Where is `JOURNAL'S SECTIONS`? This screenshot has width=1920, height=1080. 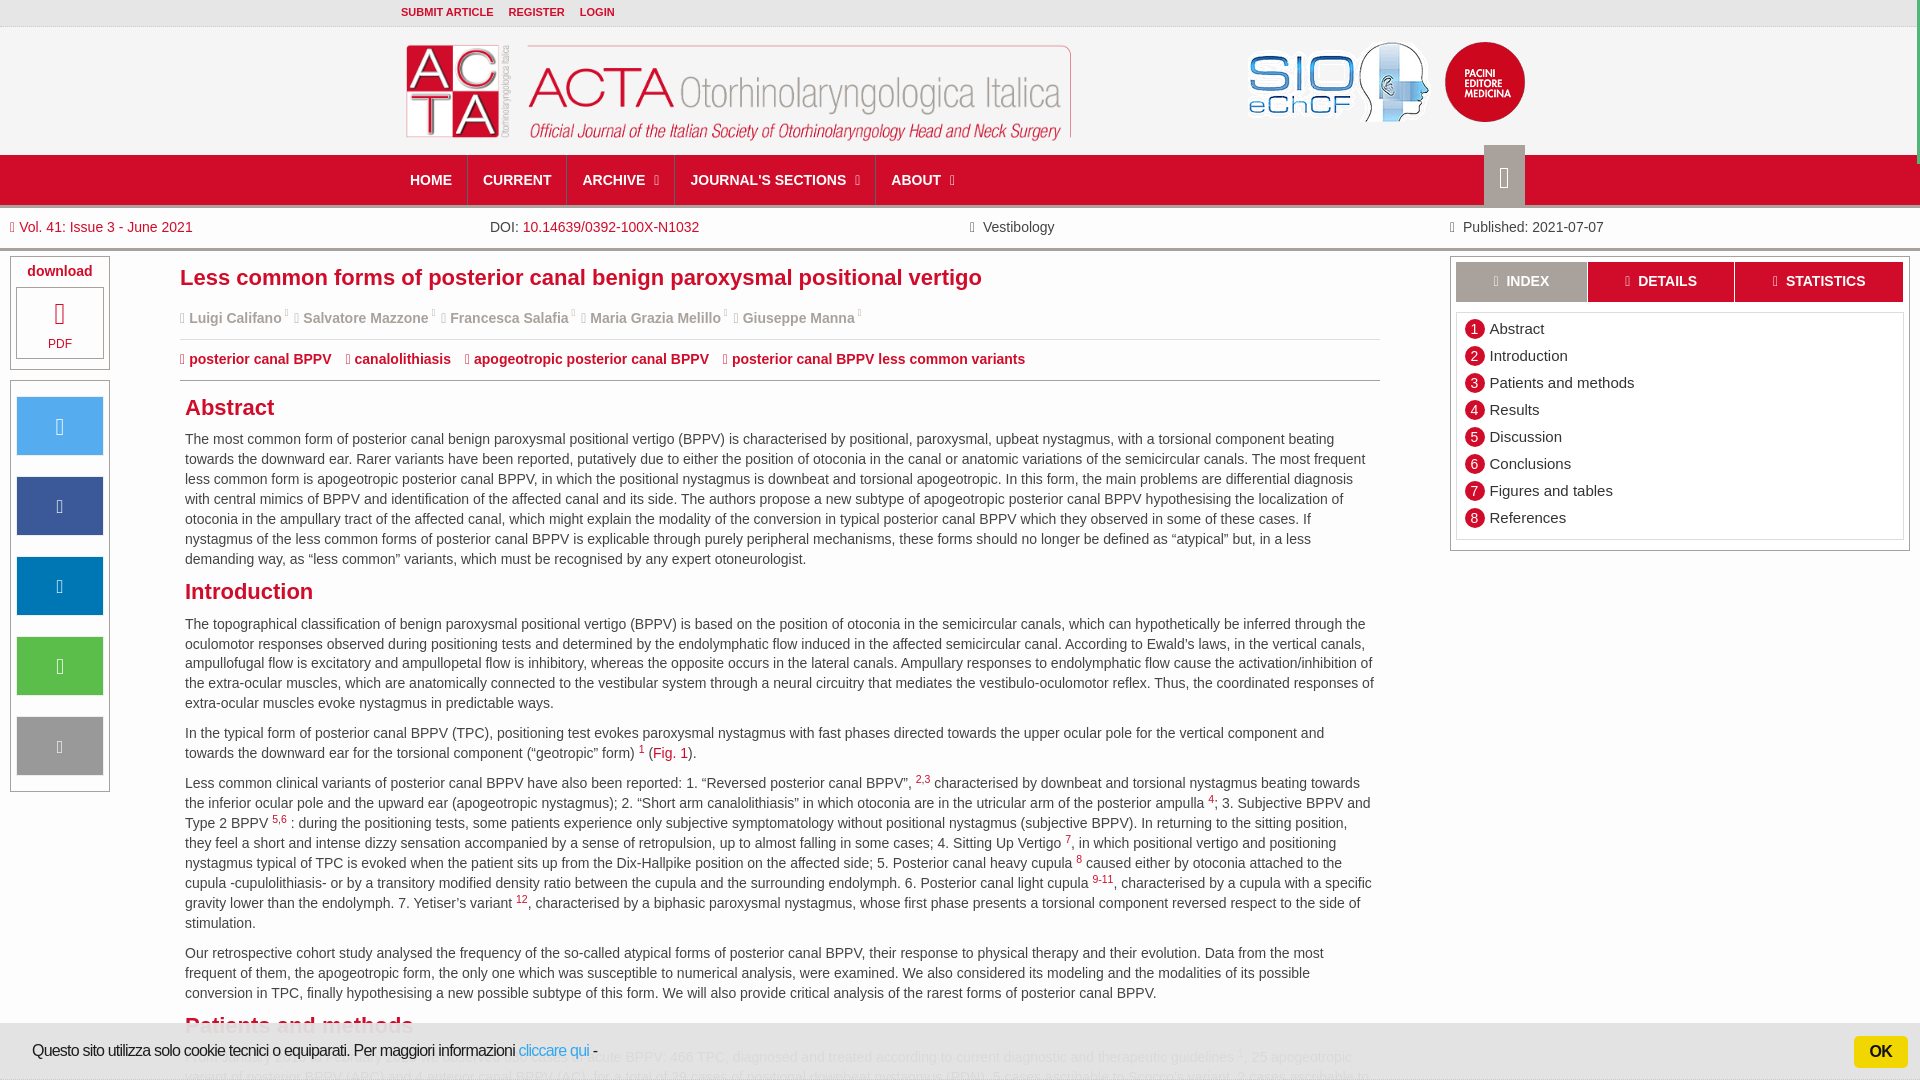 JOURNAL'S SECTIONS is located at coordinates (775, 180).